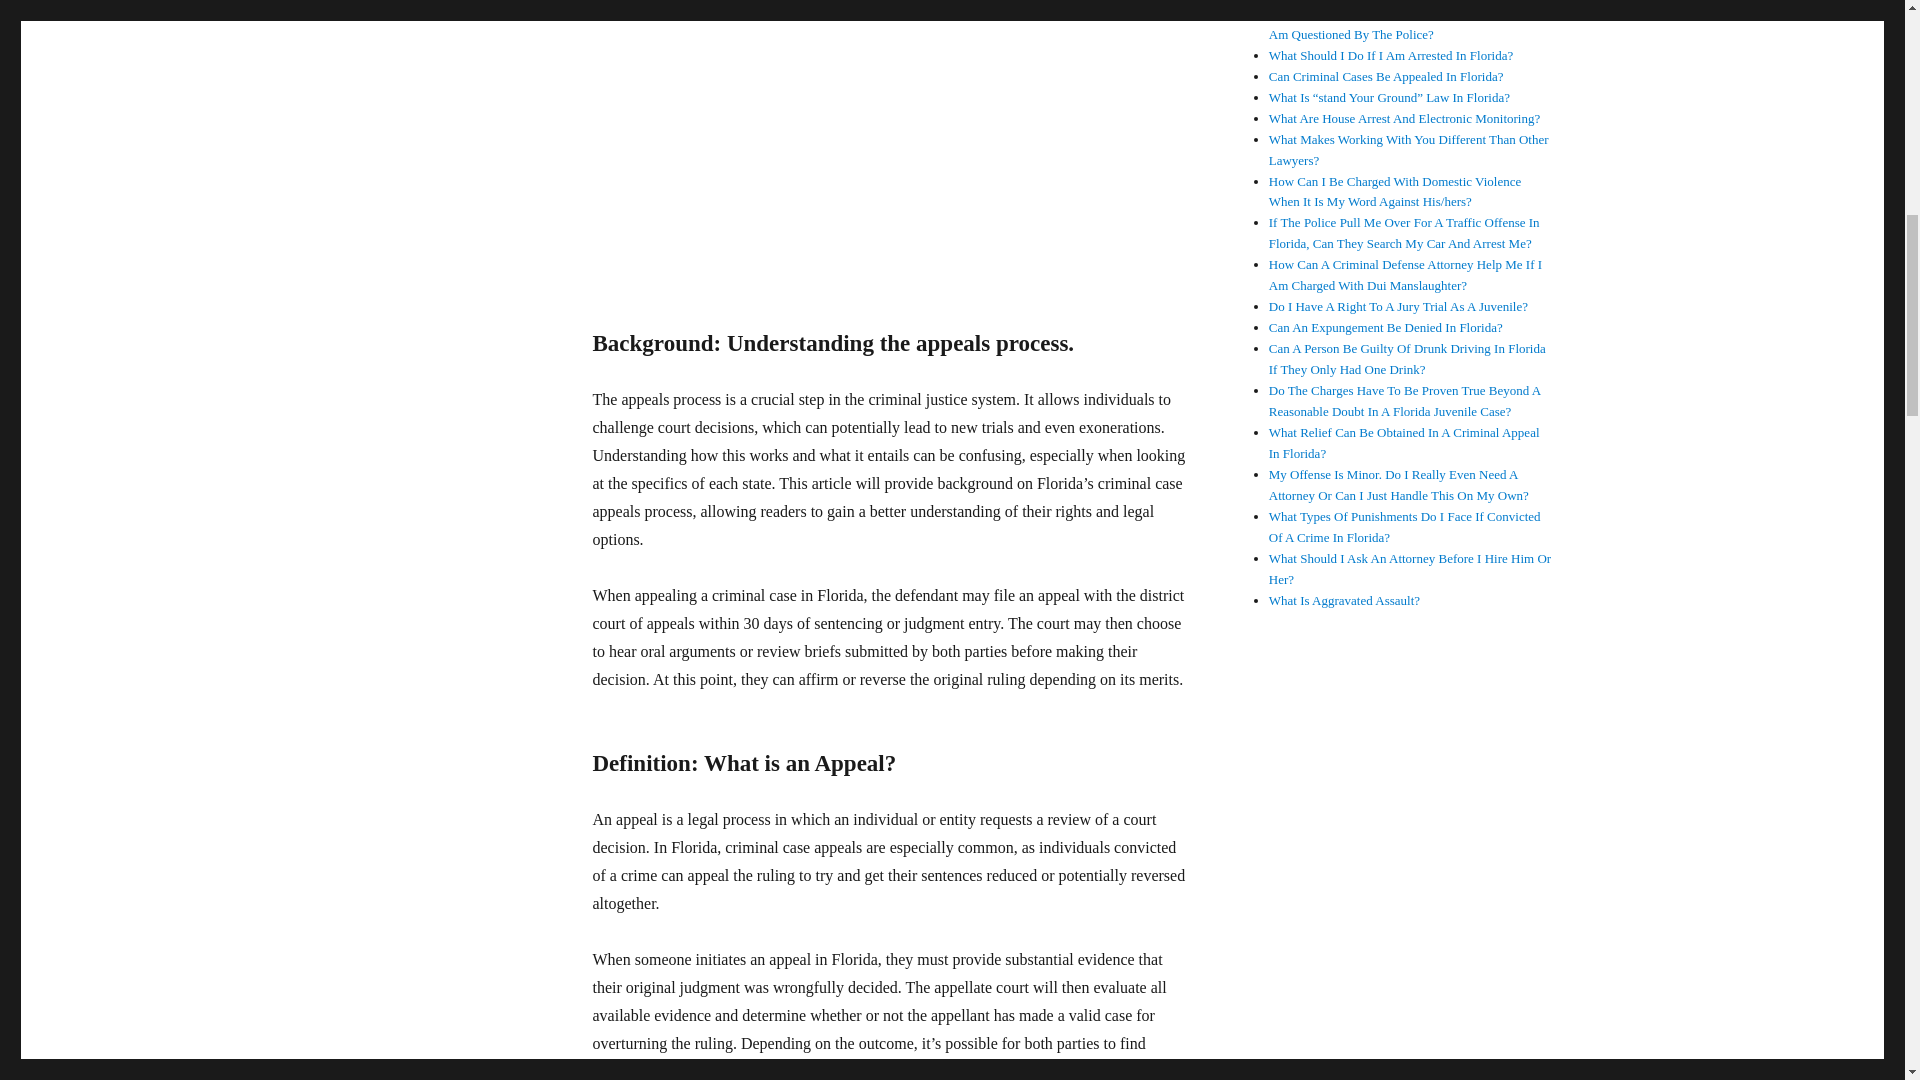 This screenshot has width=1920, height=1080. Describe the element at coordinates (1390, 54) in the screenshot. I see `What Should I Do If I Am Arrested In Florida?` at that location.